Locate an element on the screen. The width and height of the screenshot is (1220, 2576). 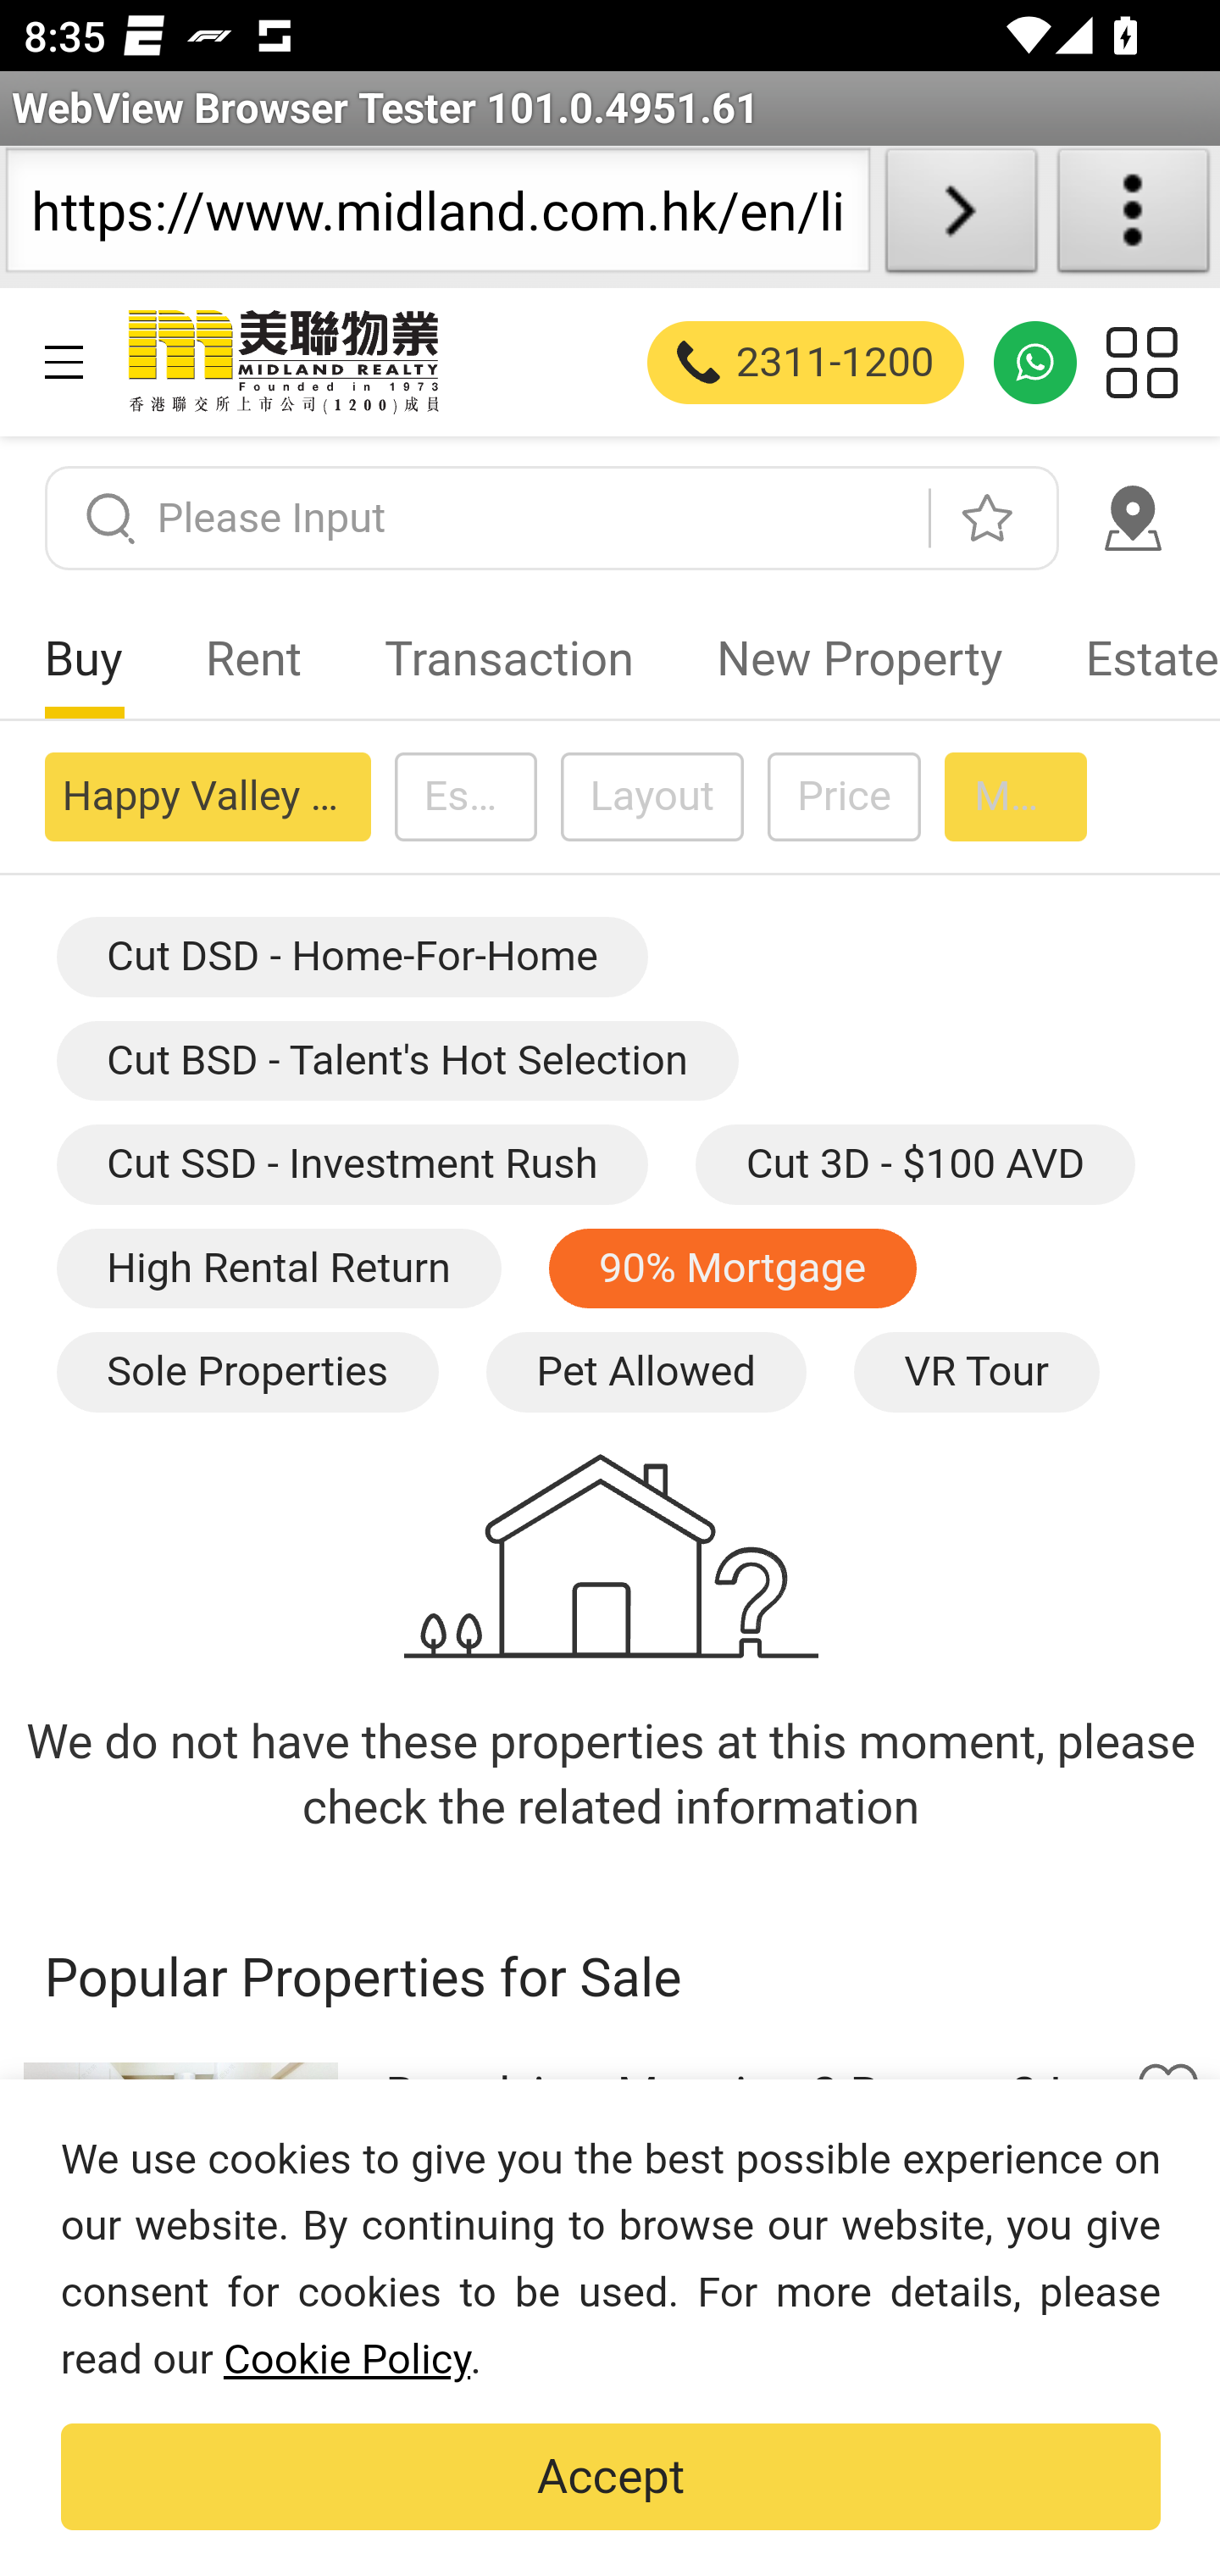
Buy is located at coordinates (83, 659).